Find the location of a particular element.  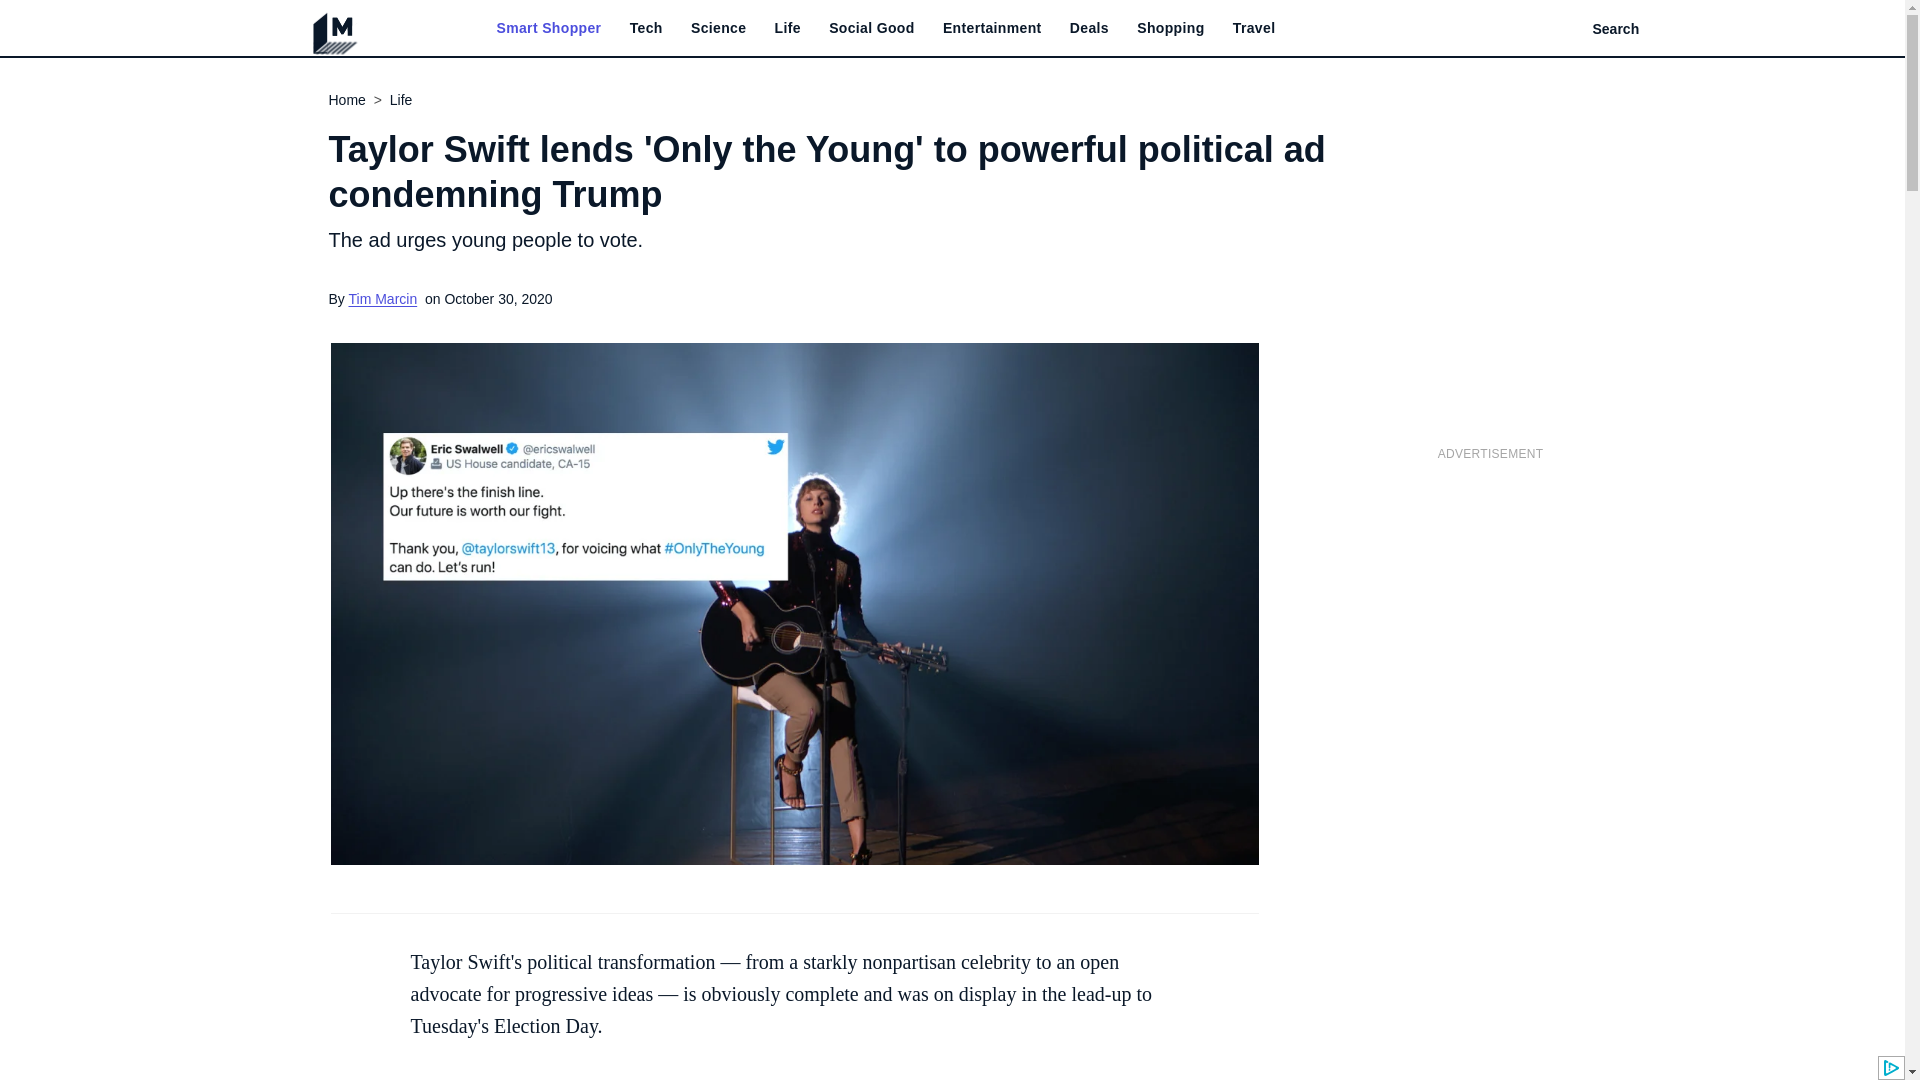

Science is located at coordinates (718, 28).